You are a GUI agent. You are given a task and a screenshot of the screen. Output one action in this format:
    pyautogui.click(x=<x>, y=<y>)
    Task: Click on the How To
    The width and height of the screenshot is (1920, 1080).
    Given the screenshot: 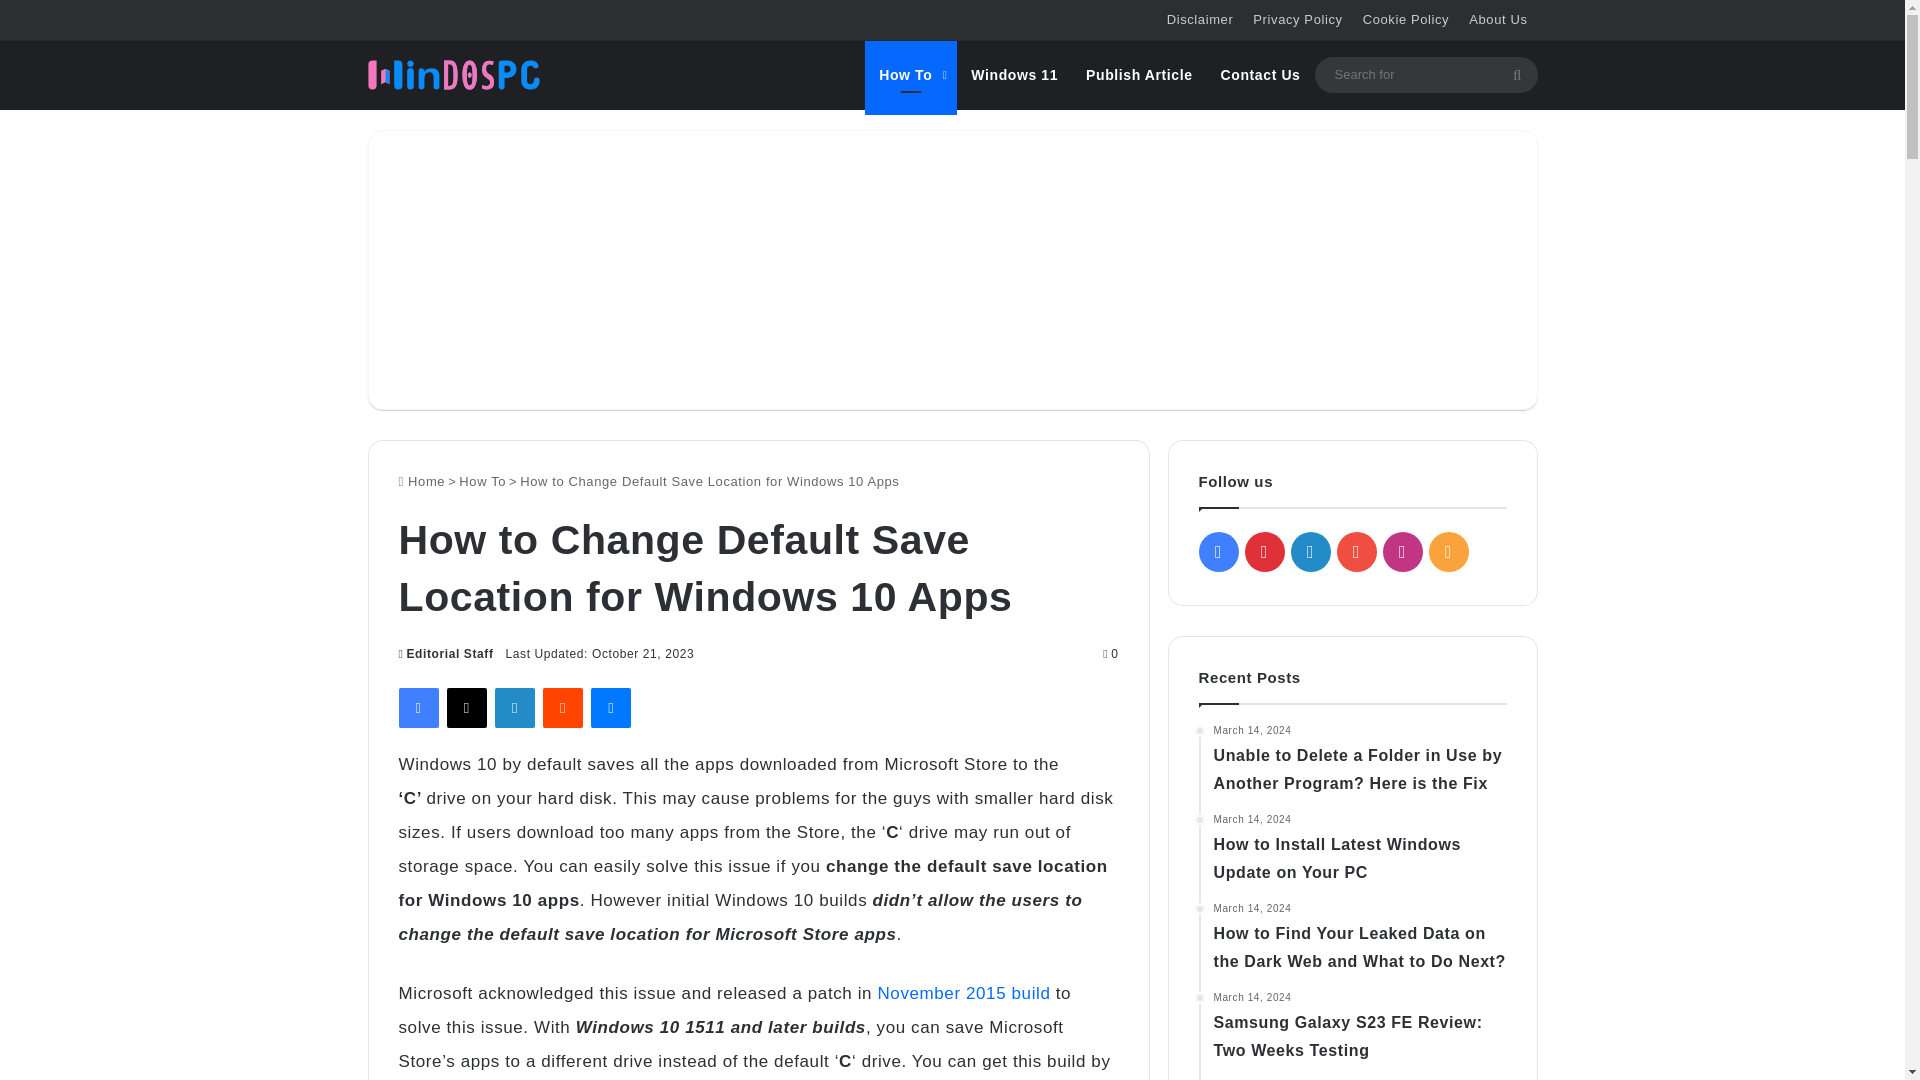 What is the action you would take?
    pyautogui.click(x=910, y=74)
    